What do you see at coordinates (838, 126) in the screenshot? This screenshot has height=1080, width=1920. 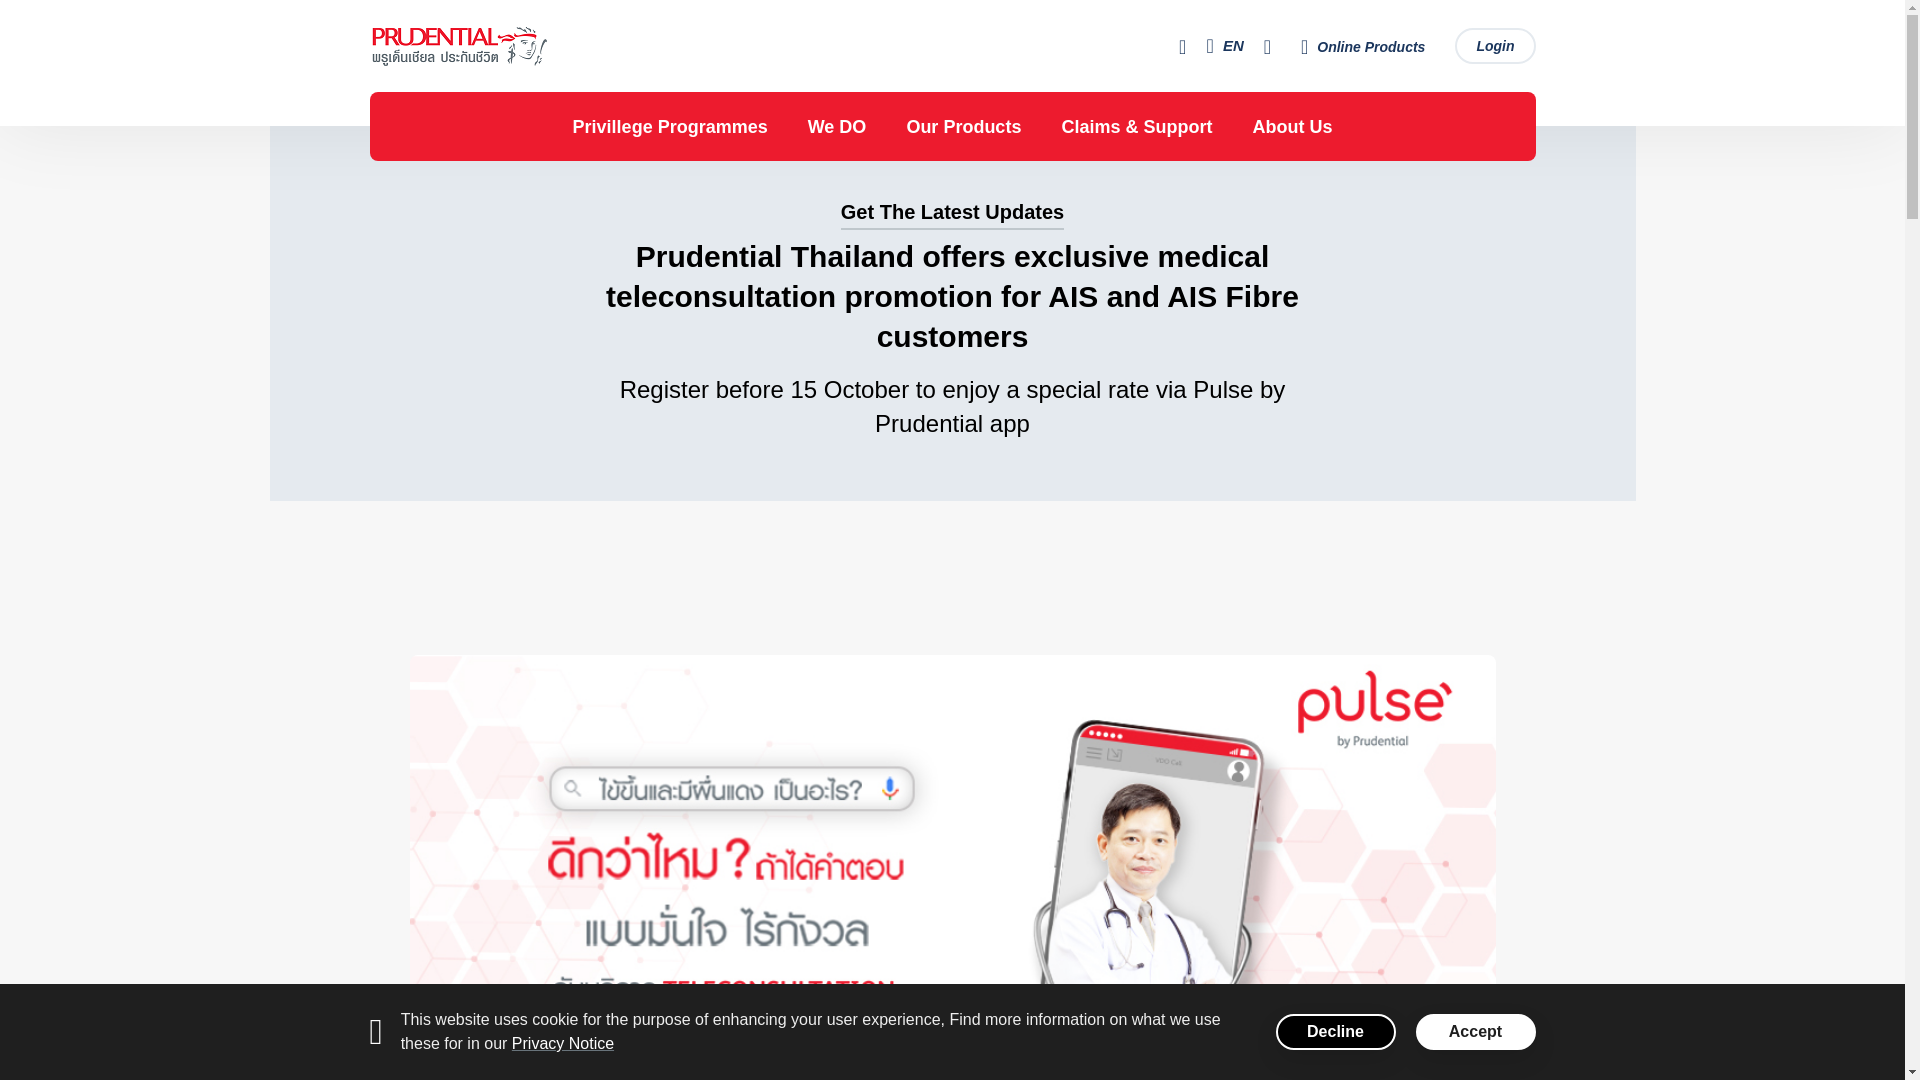 I see `We DO` at bounding box center [838, 126].